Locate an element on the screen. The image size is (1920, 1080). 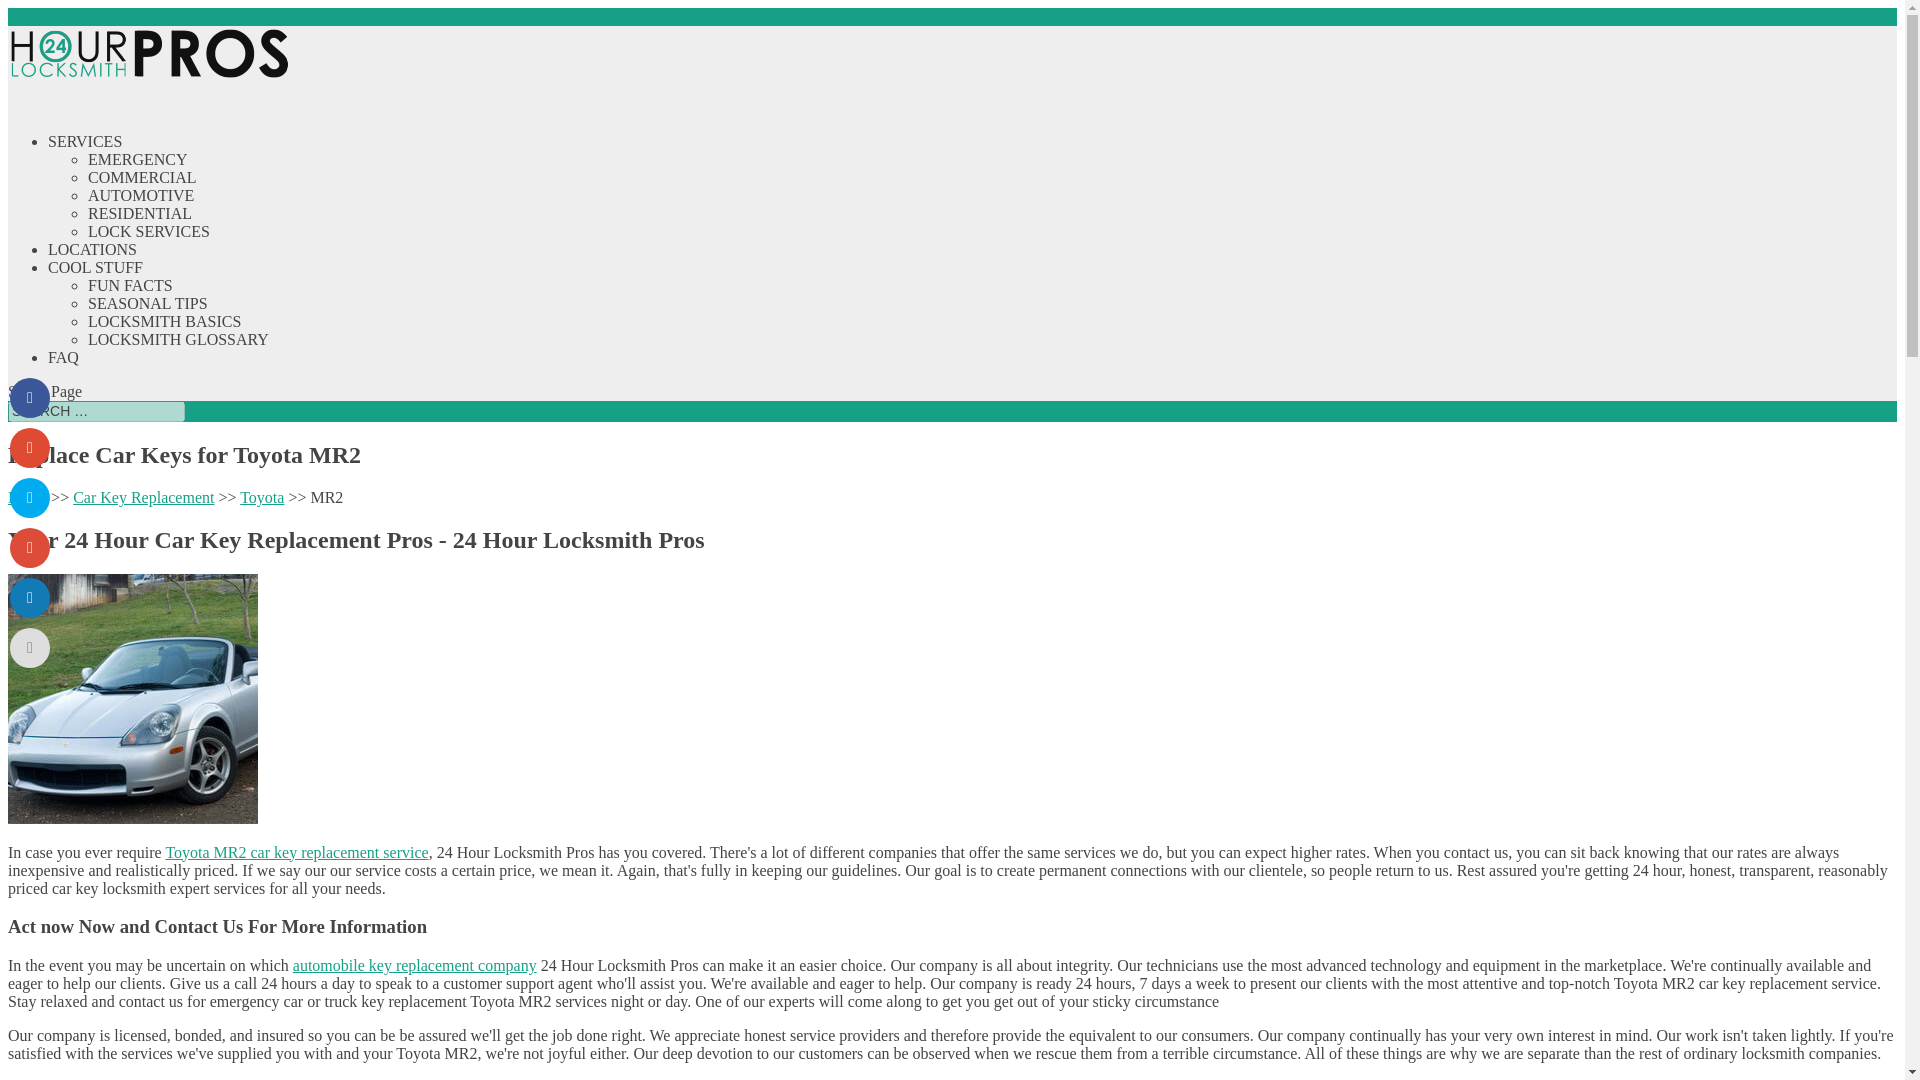
EMERGENCY is located at coordinates (138, 160).